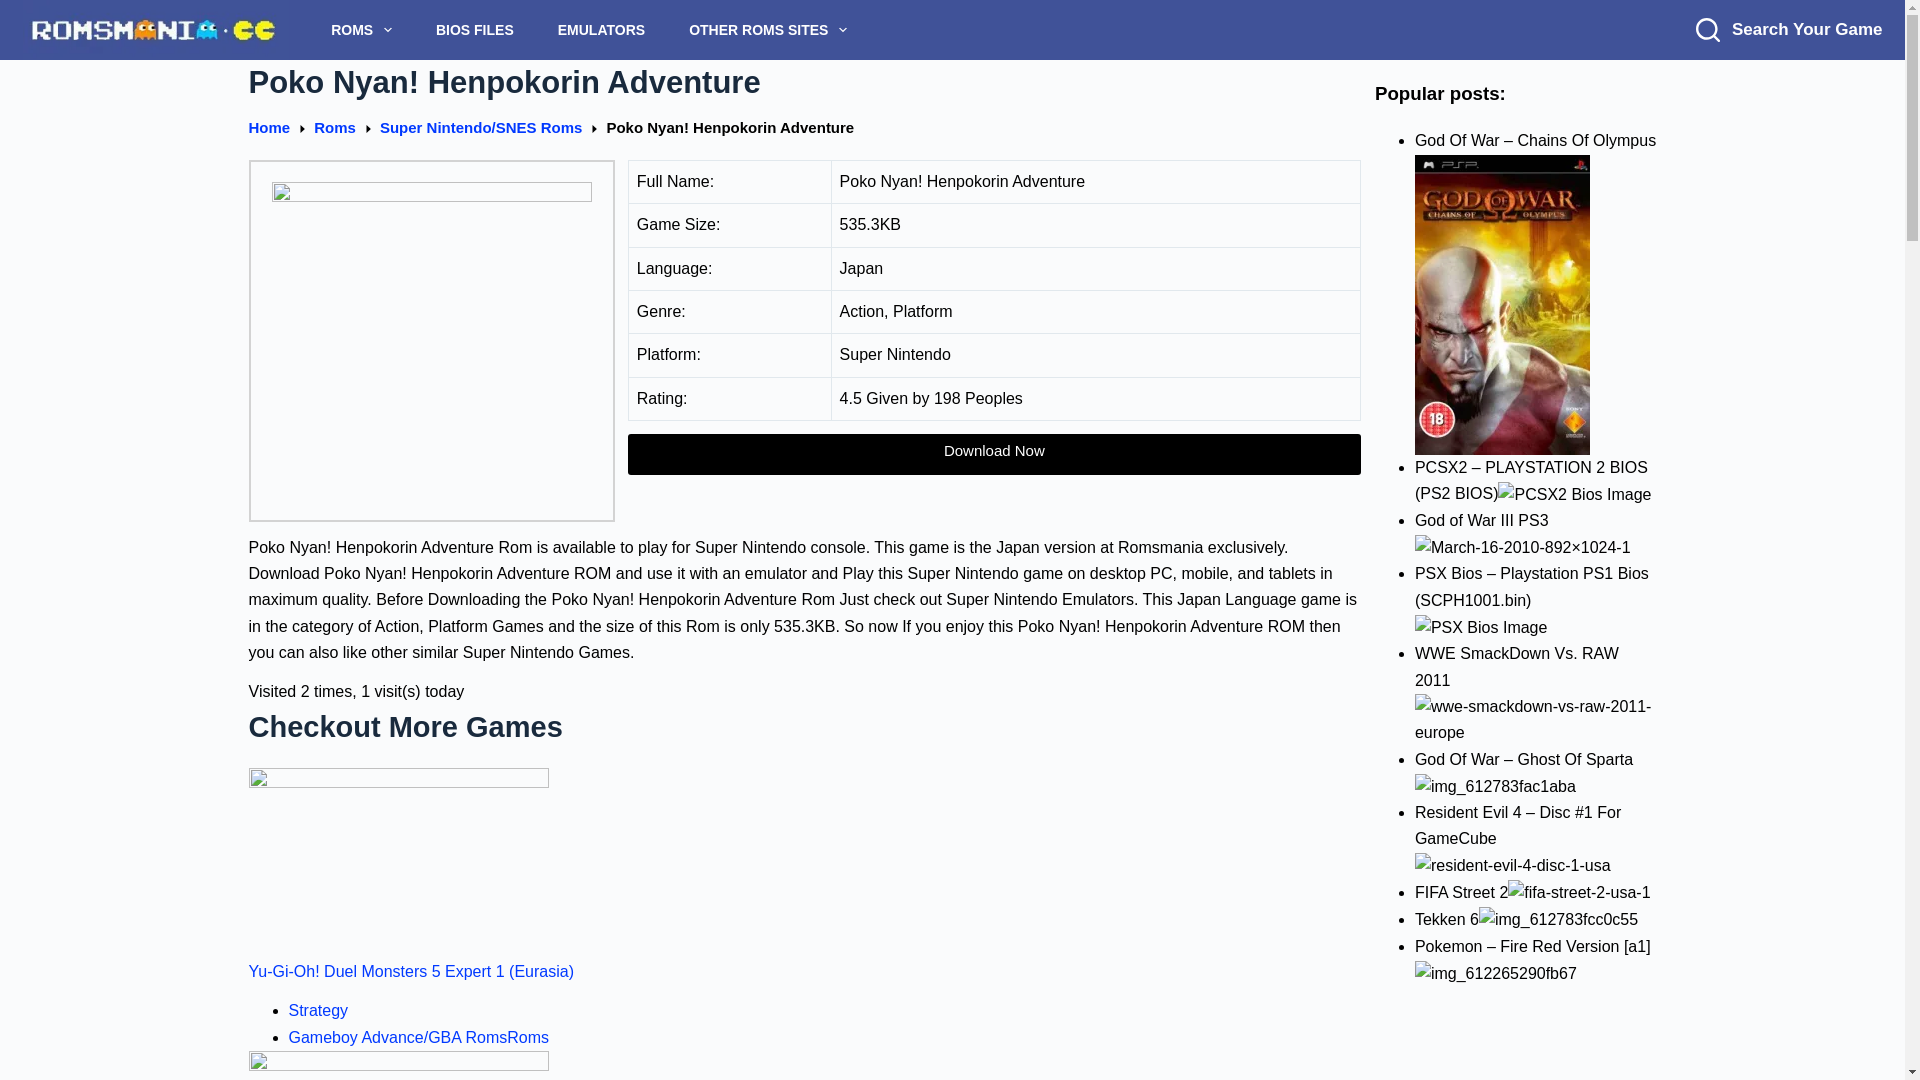  What do you see at coordinates (268, 128) in the screenshot?
I see `Home` at bounding box center [268, 128].